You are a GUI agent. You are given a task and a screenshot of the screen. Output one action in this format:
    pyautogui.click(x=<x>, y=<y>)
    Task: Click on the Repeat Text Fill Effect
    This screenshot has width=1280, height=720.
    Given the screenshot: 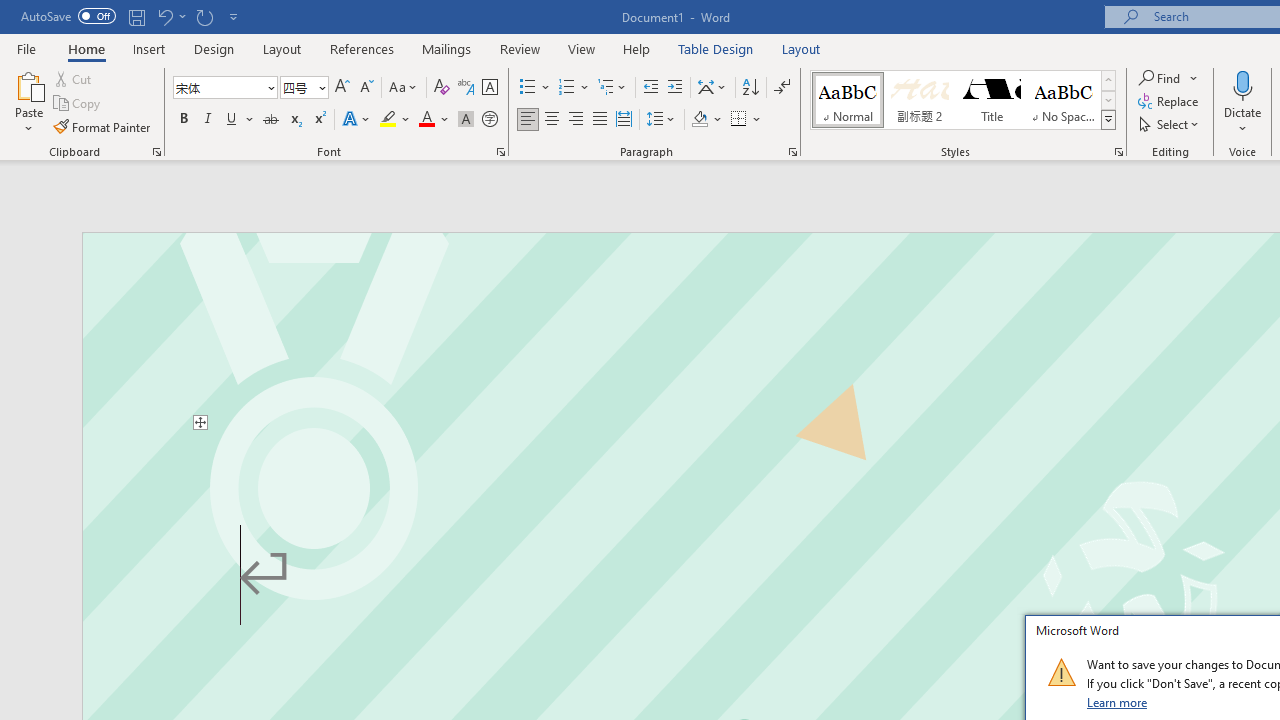 What is the action you would take?
    pyautogui.click(x=204, y=16)
    